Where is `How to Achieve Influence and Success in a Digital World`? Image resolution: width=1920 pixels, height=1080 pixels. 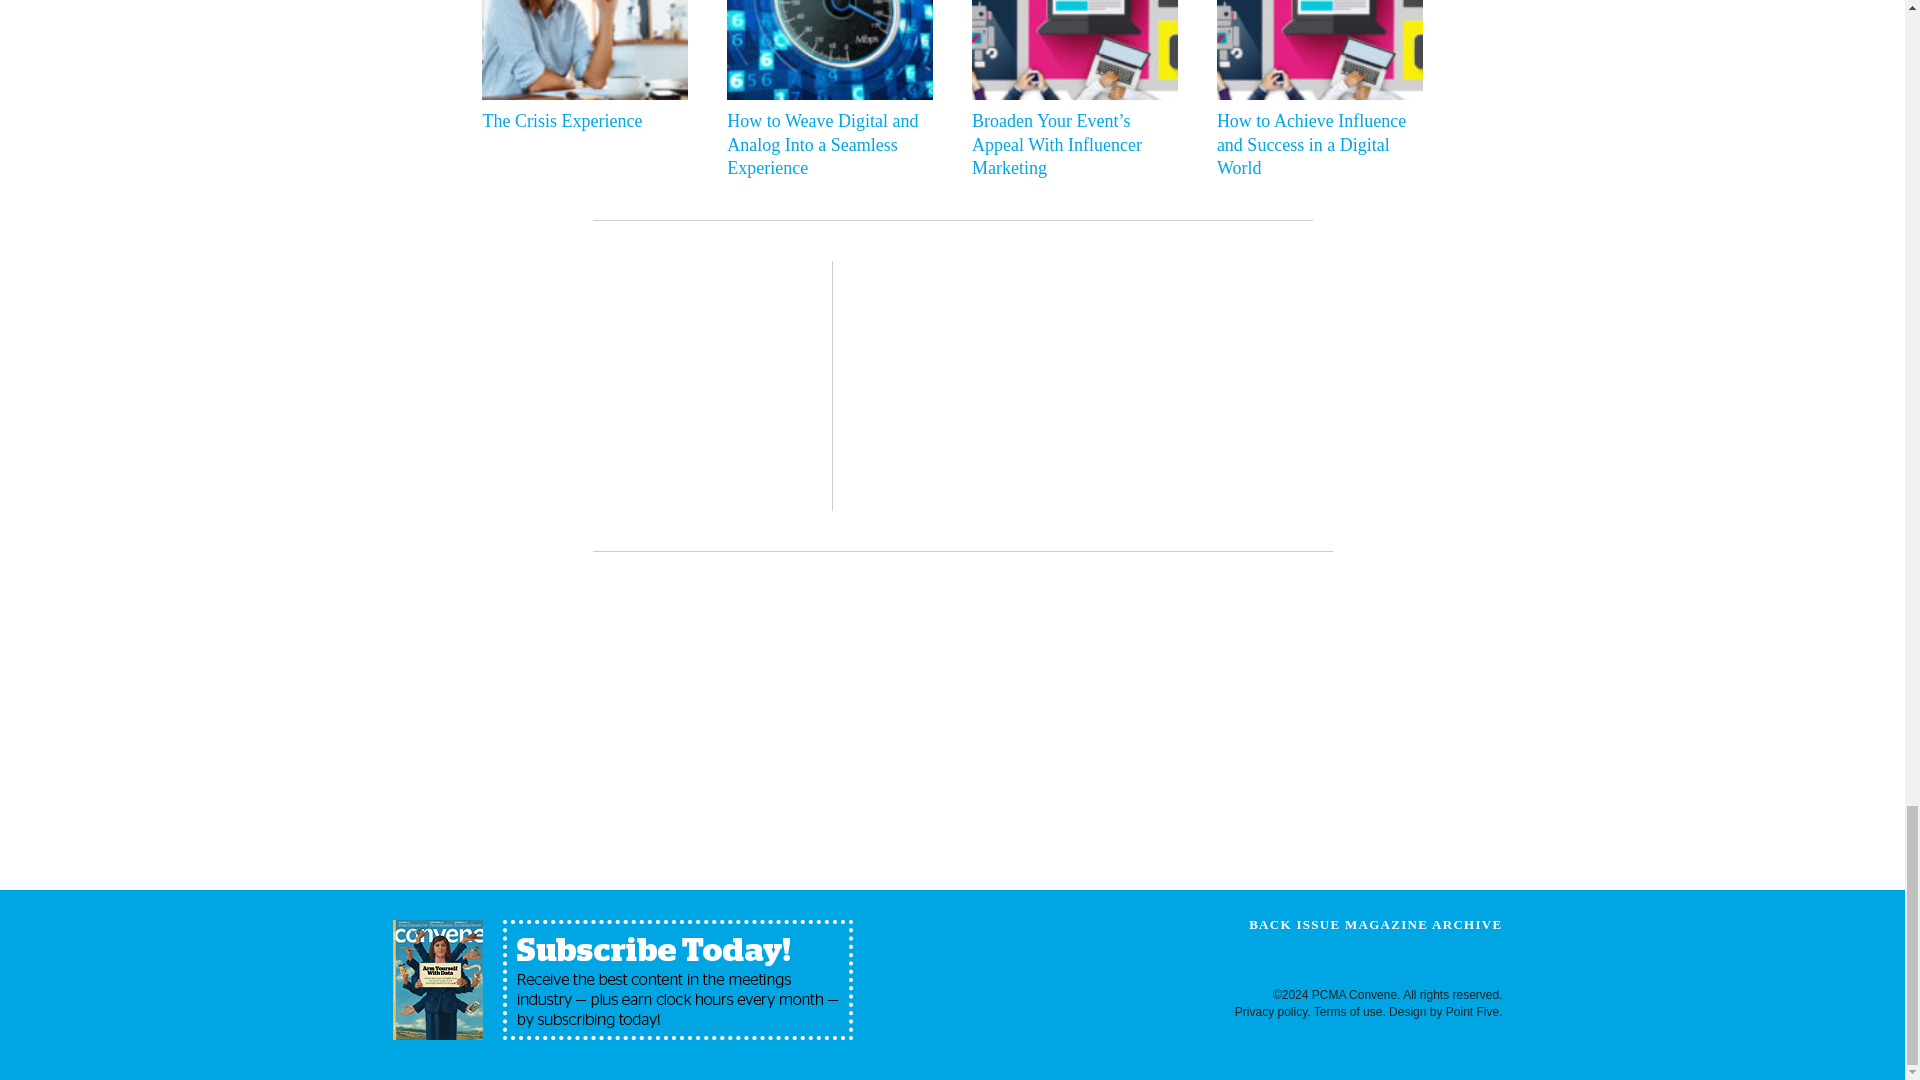
How to Achieve Influence and Success in a Digital World is located at coordinates (1315, 145).